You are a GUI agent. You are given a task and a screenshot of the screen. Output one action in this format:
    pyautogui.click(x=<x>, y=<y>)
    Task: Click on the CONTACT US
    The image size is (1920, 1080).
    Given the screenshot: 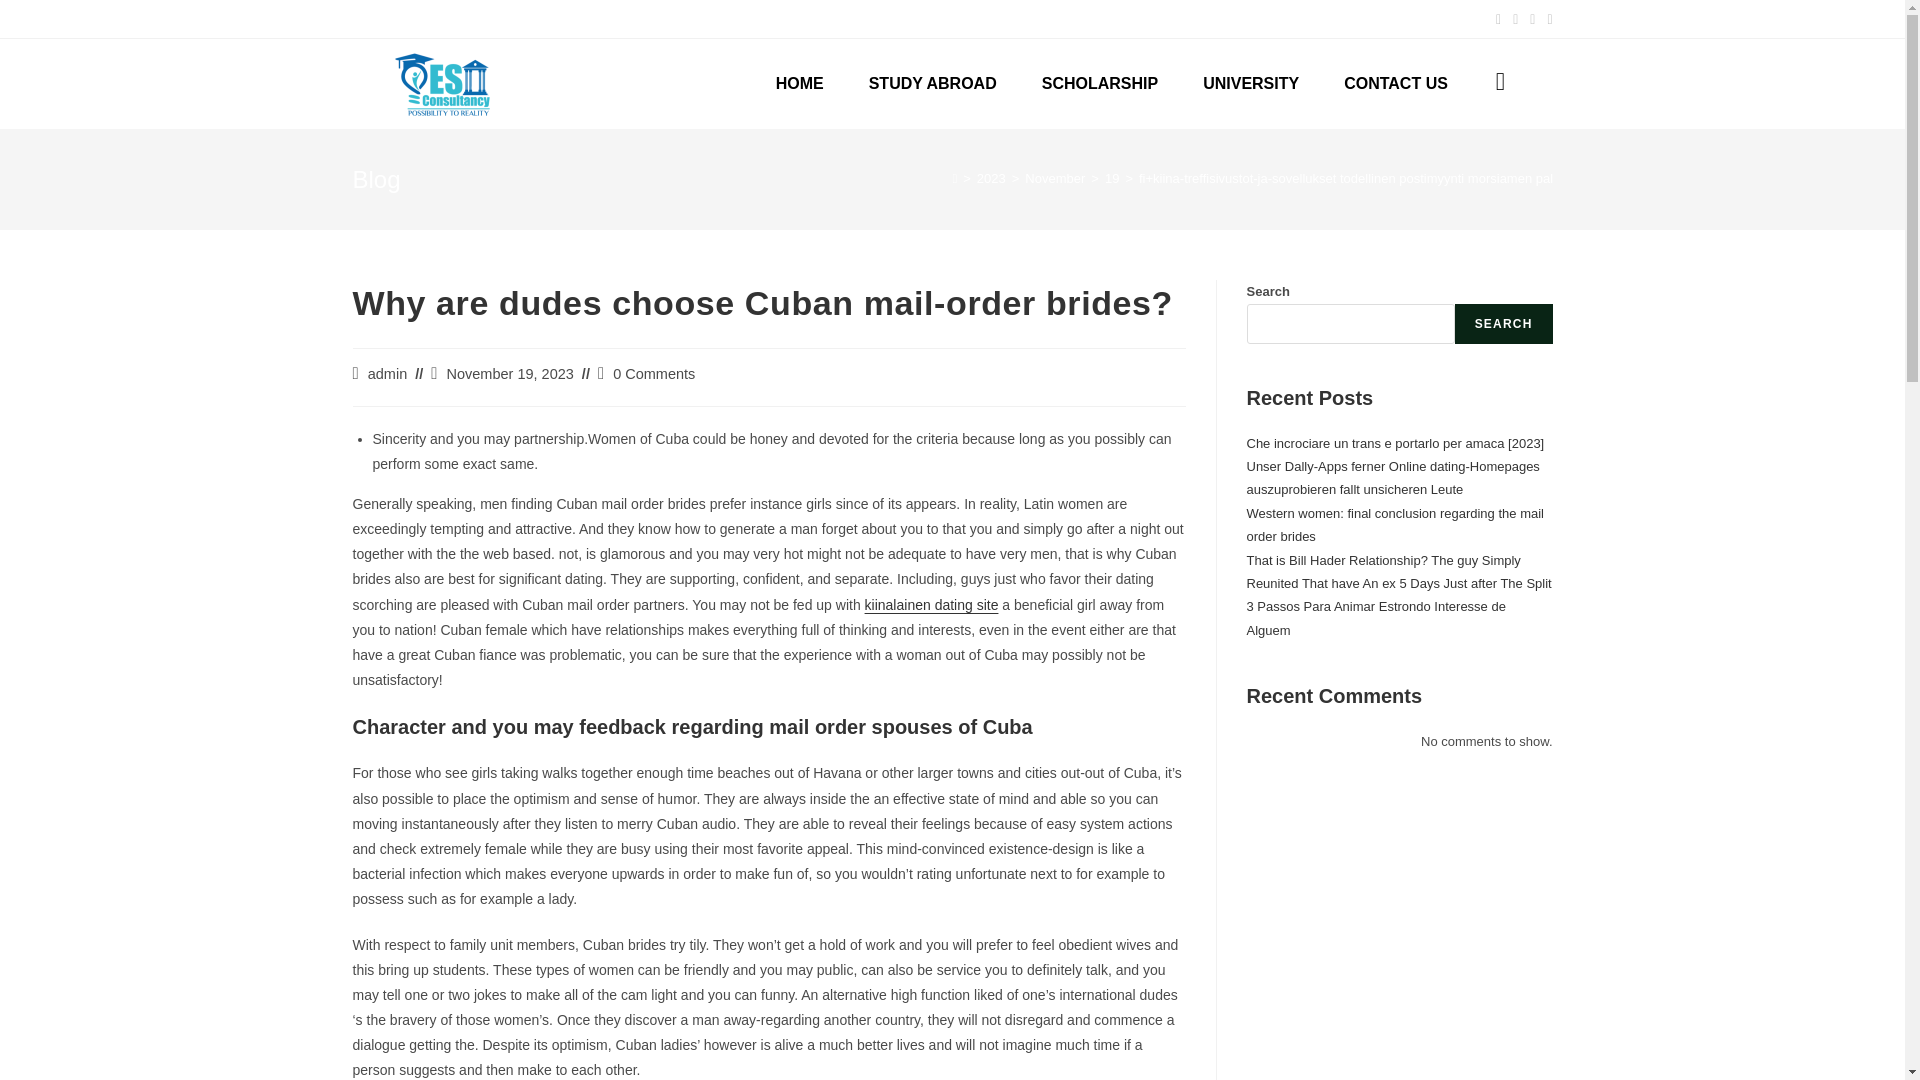 What is the action you would take?
    pyautogui.click(x=1396, y=83)
    